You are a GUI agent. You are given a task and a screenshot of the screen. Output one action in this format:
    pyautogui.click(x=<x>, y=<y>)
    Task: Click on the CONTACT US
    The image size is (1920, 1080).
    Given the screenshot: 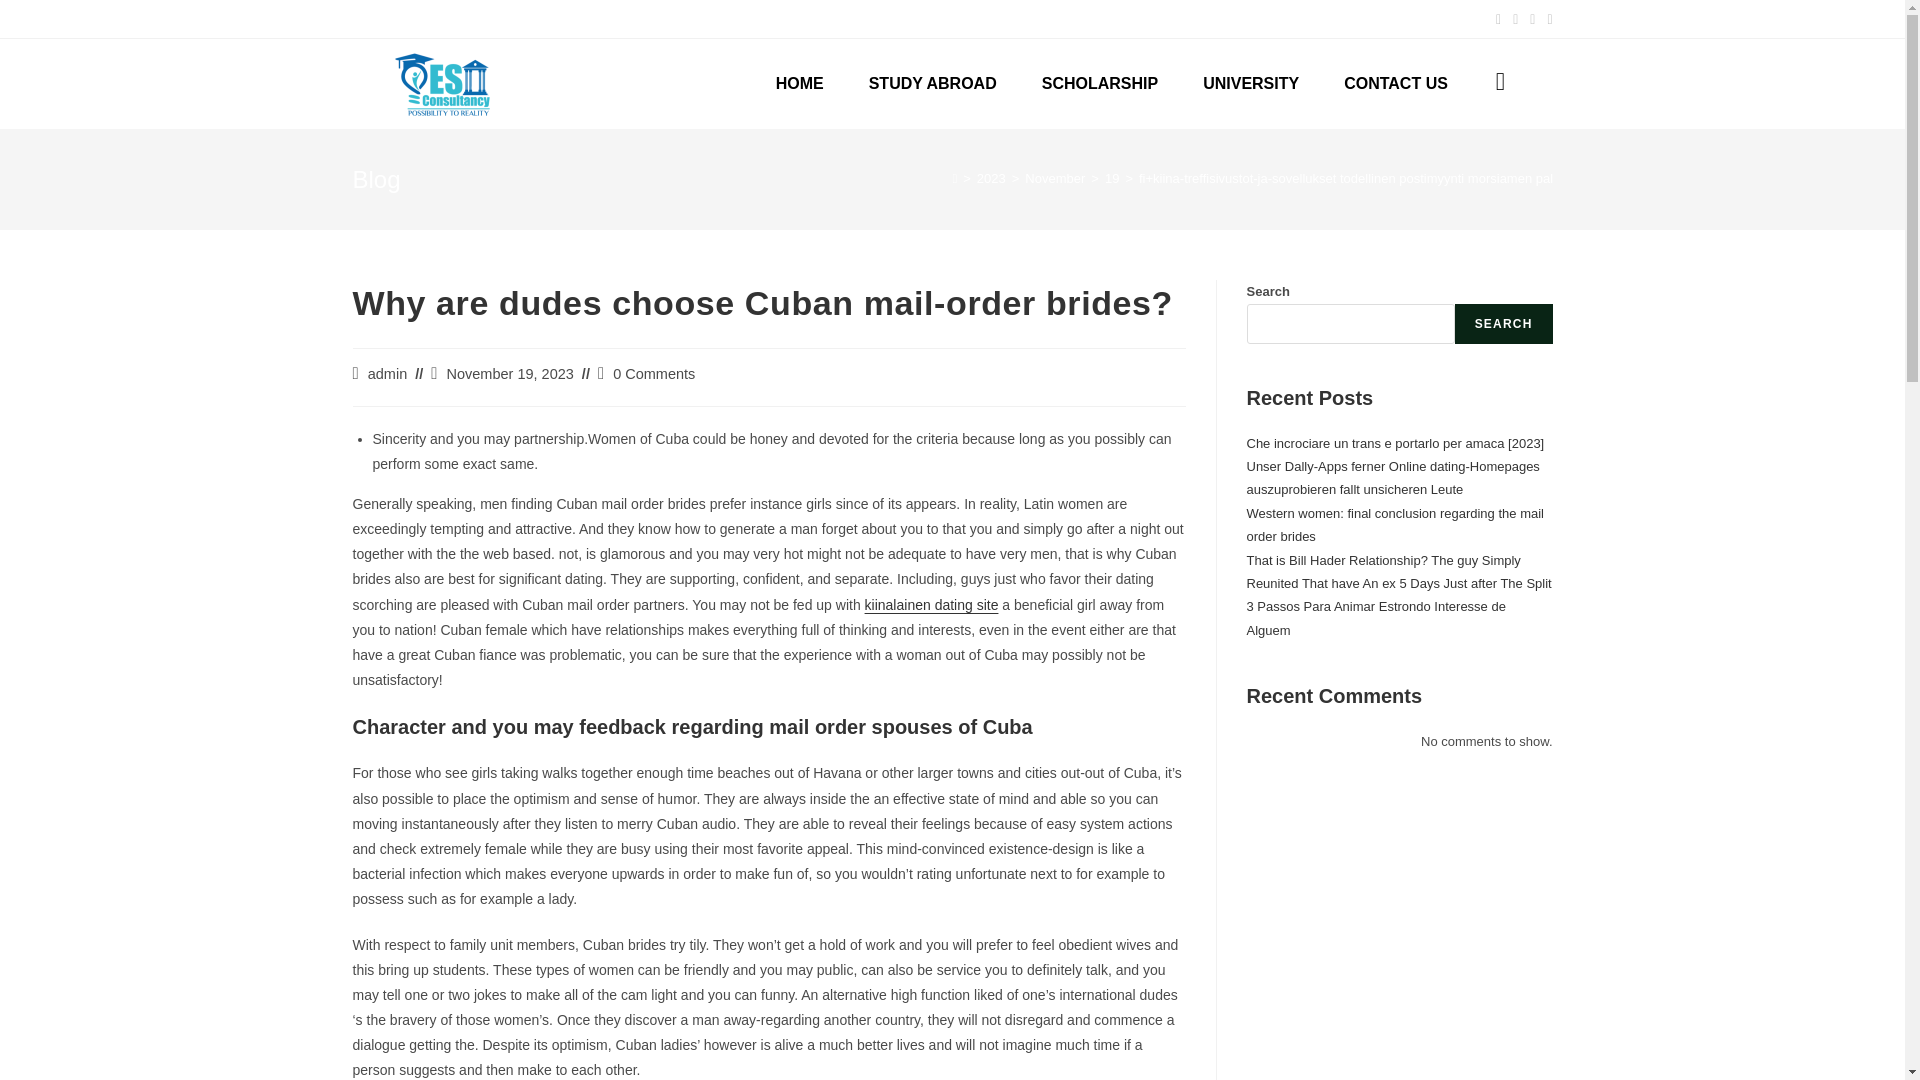 What is the action you would take?
    pyautogui.click(x=1396, y=83)
    